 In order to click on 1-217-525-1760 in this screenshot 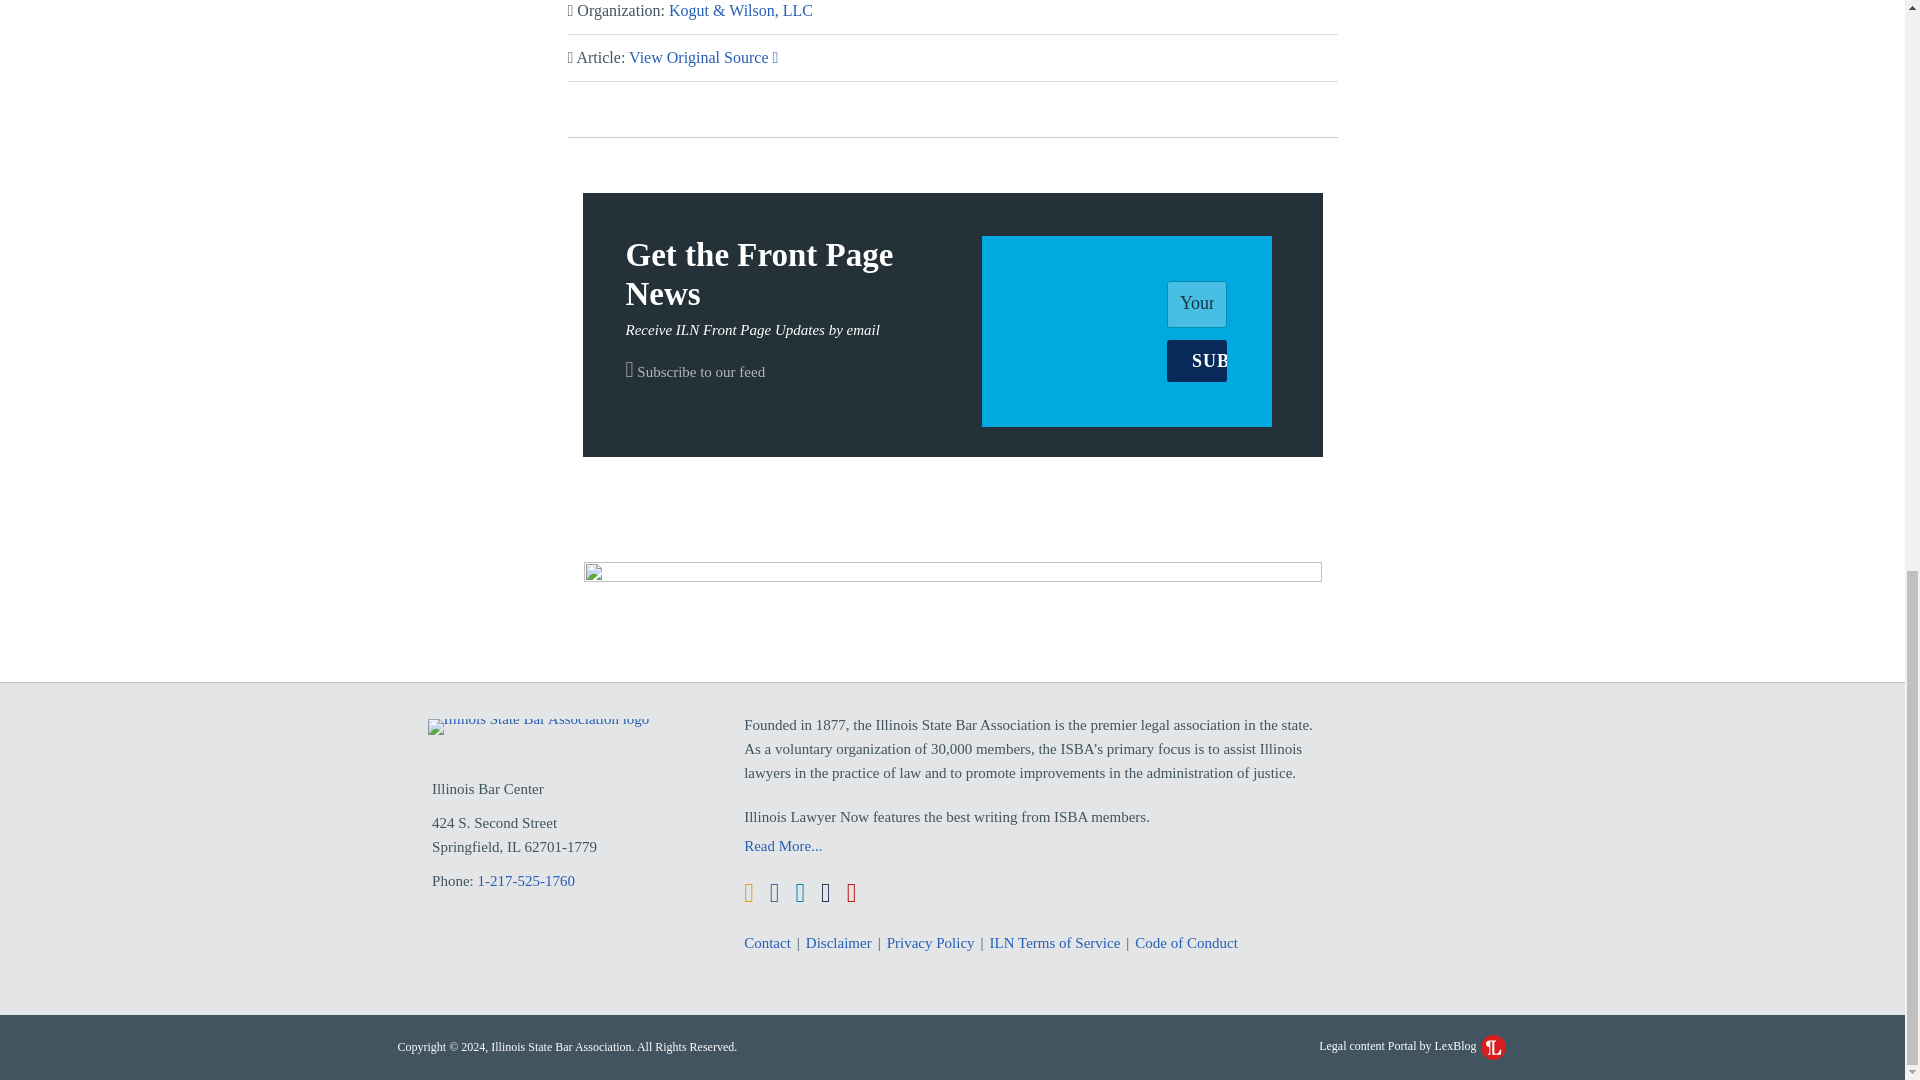, I will do `click(527, 880)`.